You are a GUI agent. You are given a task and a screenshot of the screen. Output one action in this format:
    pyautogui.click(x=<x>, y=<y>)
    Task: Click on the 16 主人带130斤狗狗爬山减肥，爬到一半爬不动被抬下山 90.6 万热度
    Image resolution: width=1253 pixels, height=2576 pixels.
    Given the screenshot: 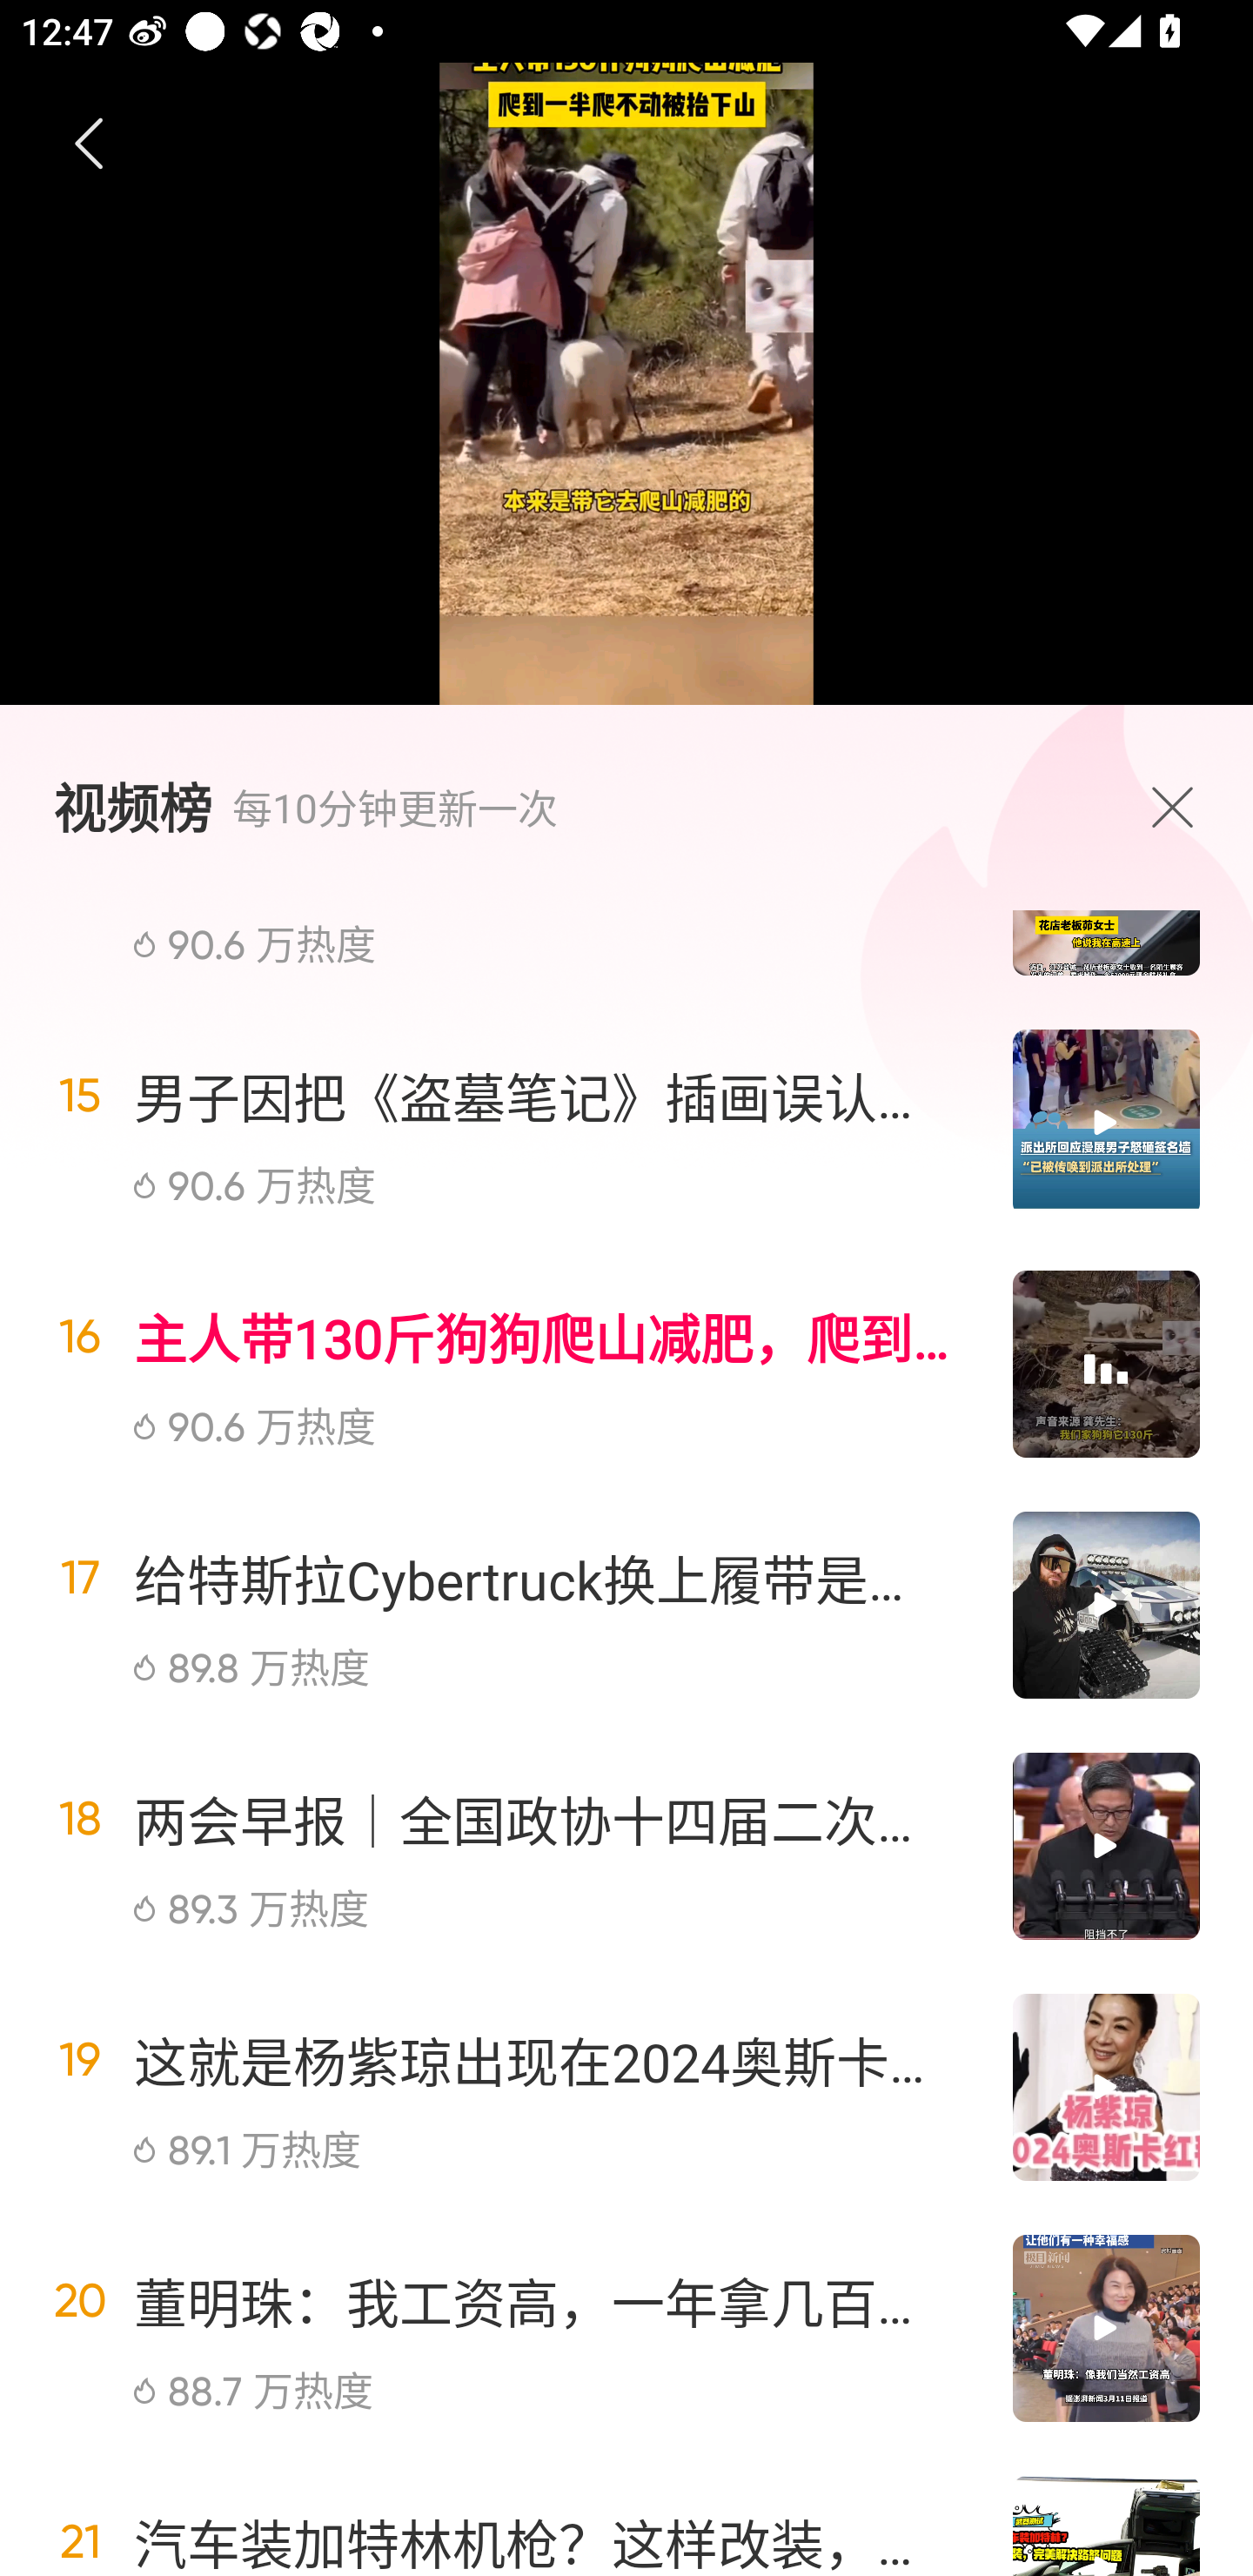 What is the action you would take?
    pyautogui.click(x=626, y=1363)
    